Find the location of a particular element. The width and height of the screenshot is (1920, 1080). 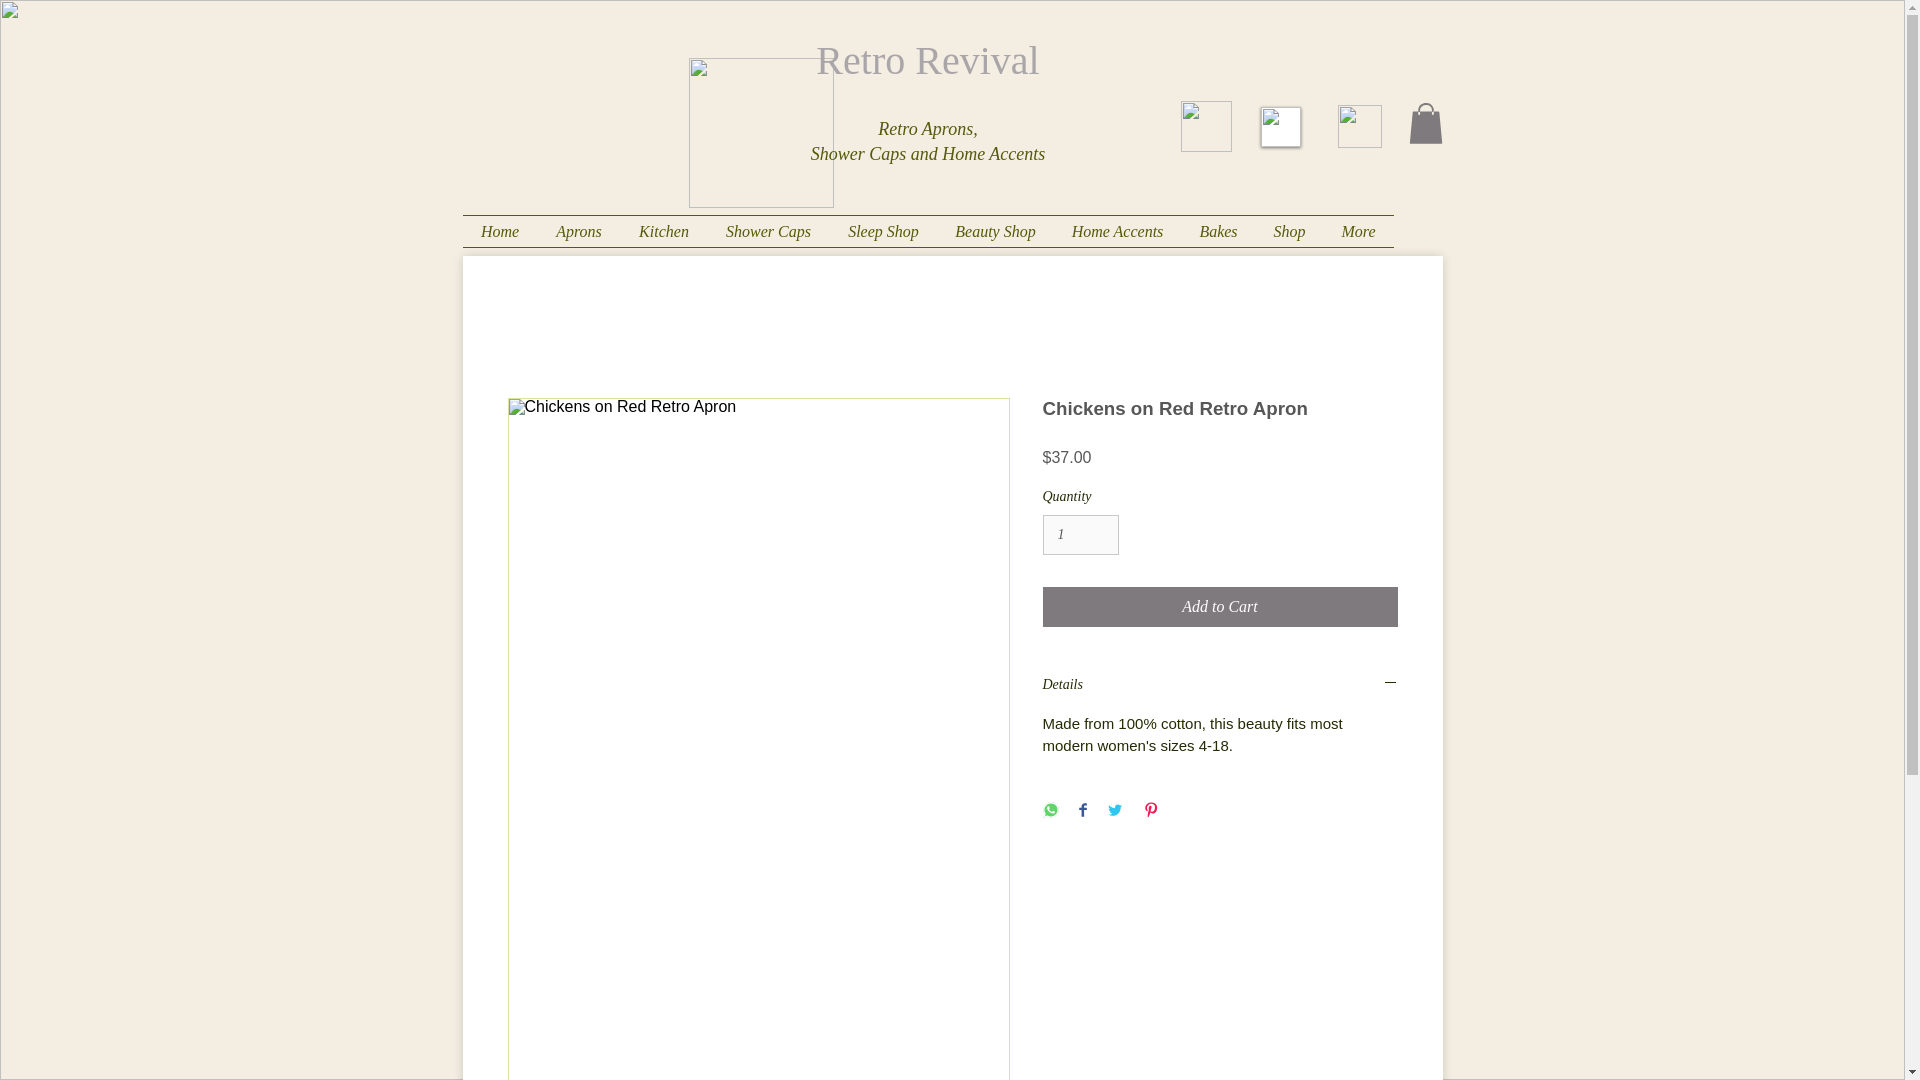

Bakes is located at coordinates (1218, 232).